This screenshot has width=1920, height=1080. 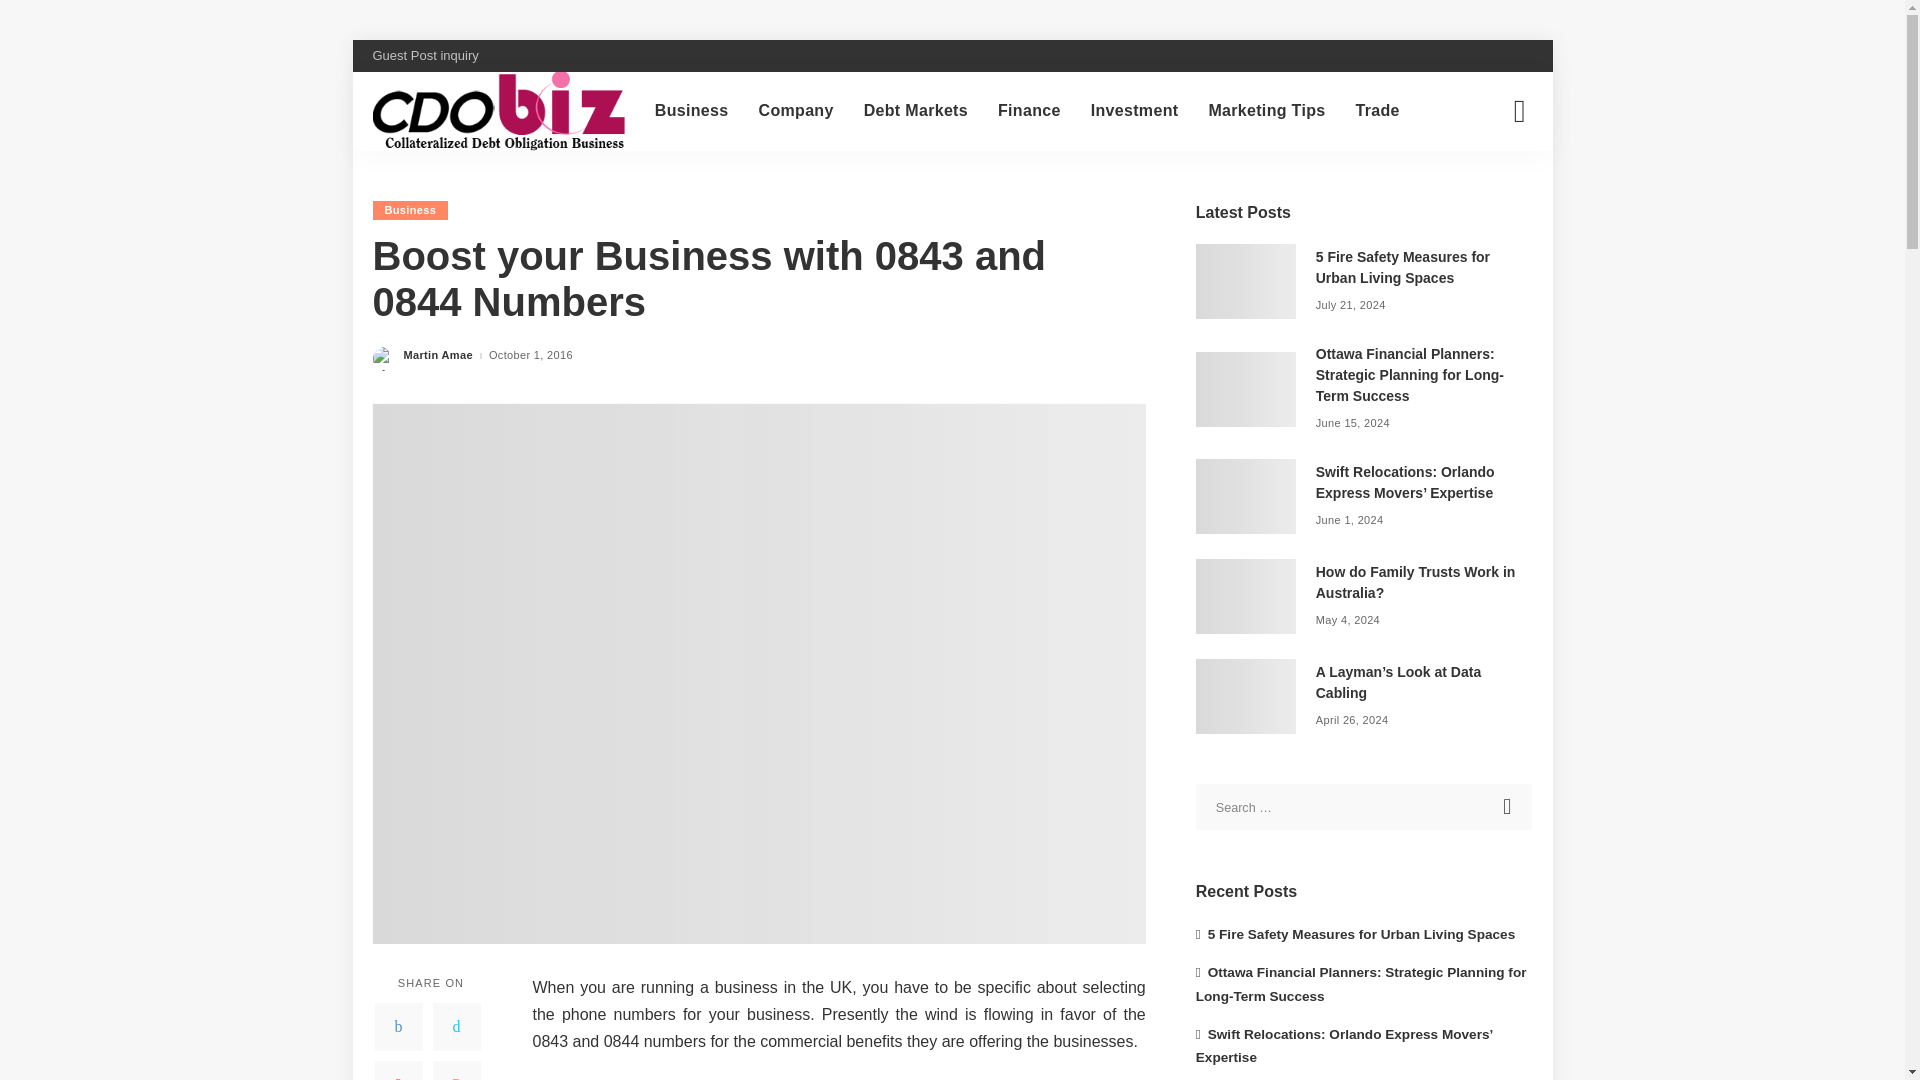 What do you see at coordinates (1134, 111) in the screenshot?
I see `Investment` at bounding box center [1134, 111].